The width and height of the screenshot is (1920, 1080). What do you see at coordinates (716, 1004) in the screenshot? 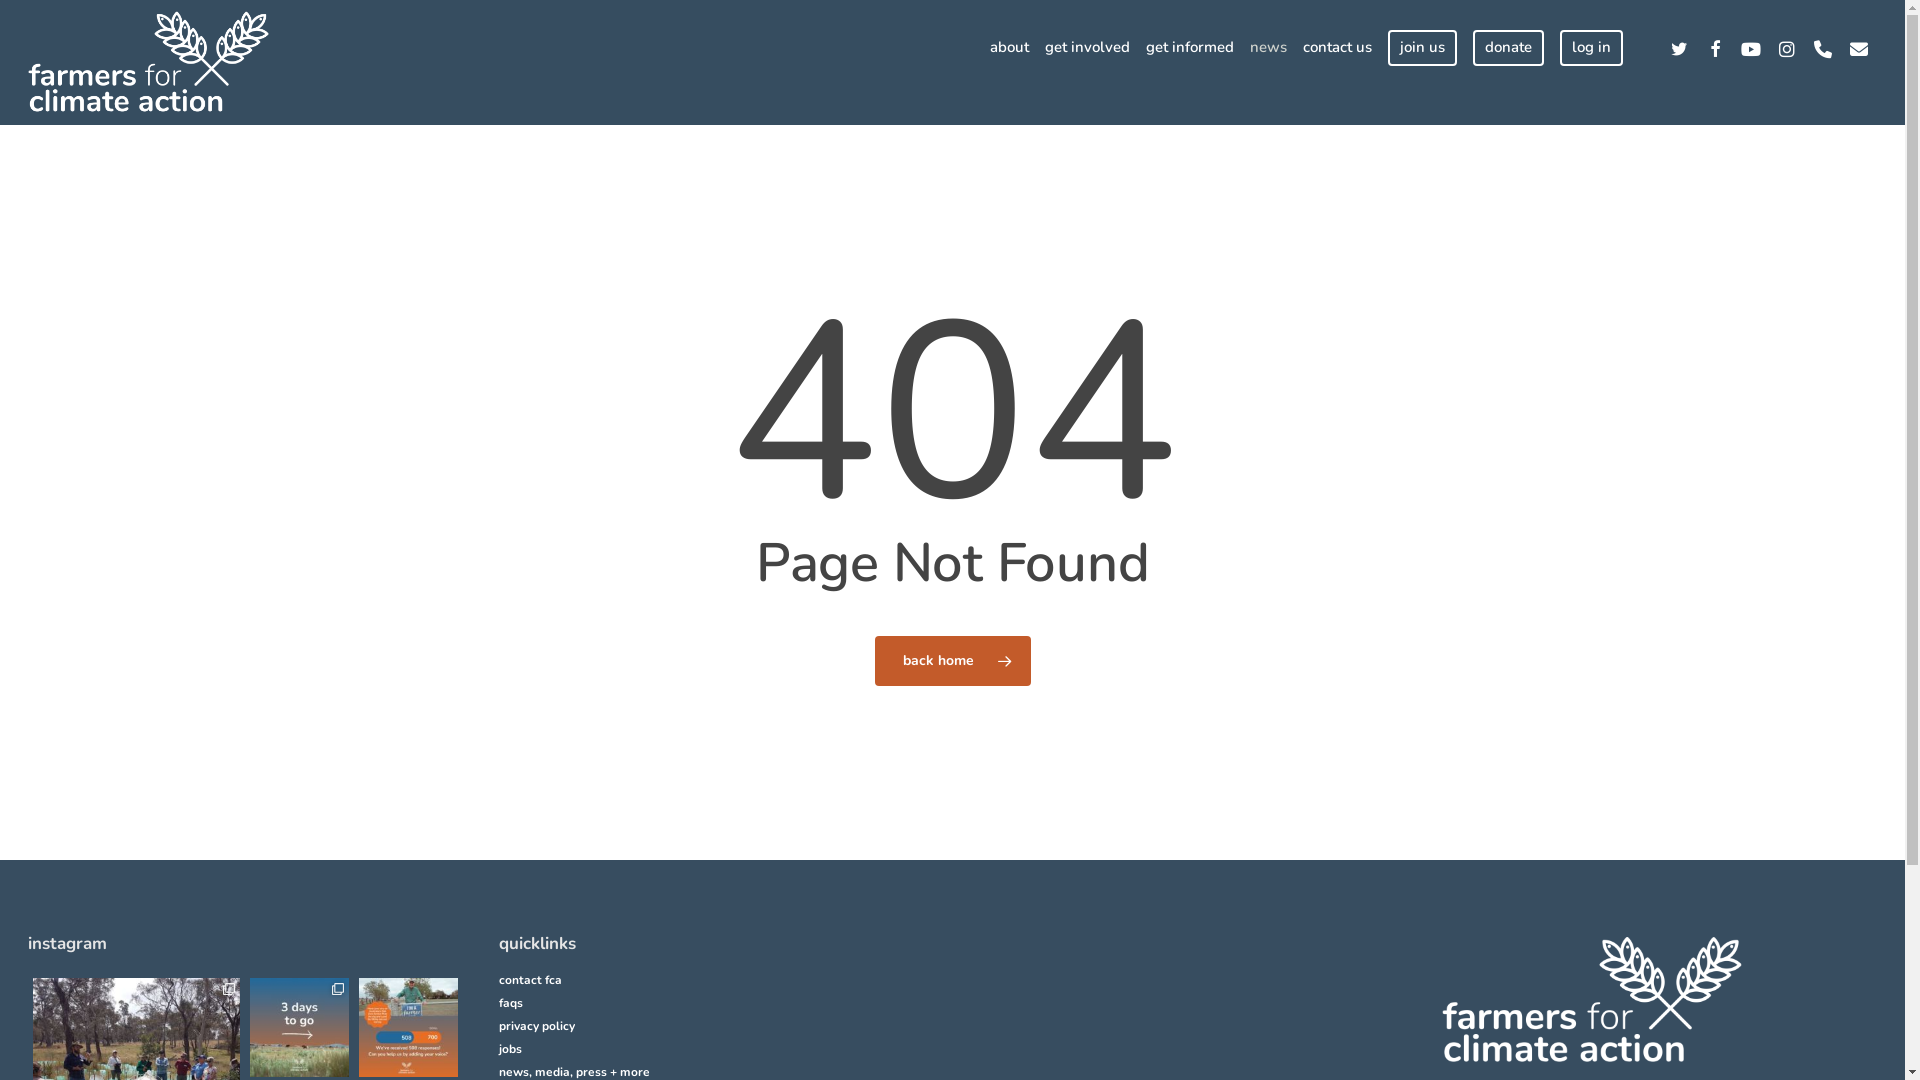
I see `faqs` at bounding box center [716, 1004].